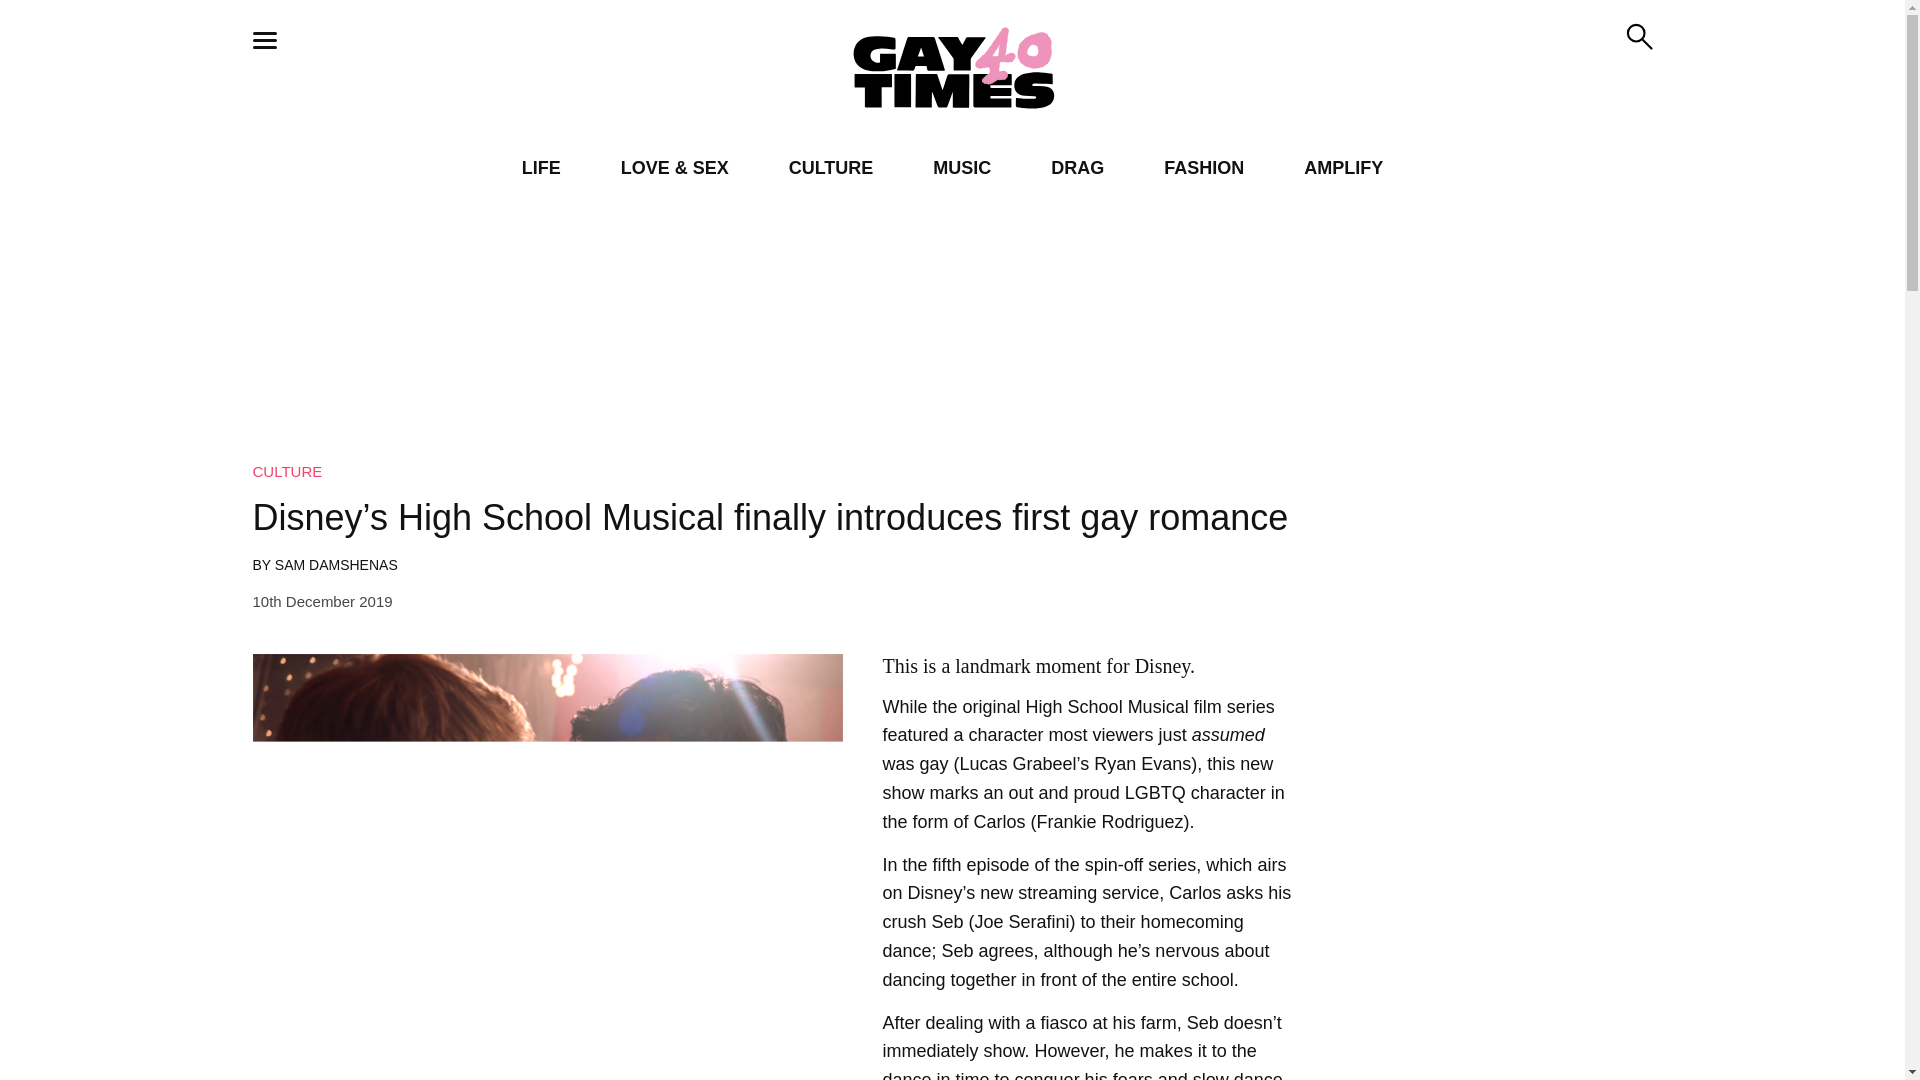 The image size is (1920, 1080). Describe the element at coordinates (541, 168) in the screenshot. I see `LIFE` at that location.